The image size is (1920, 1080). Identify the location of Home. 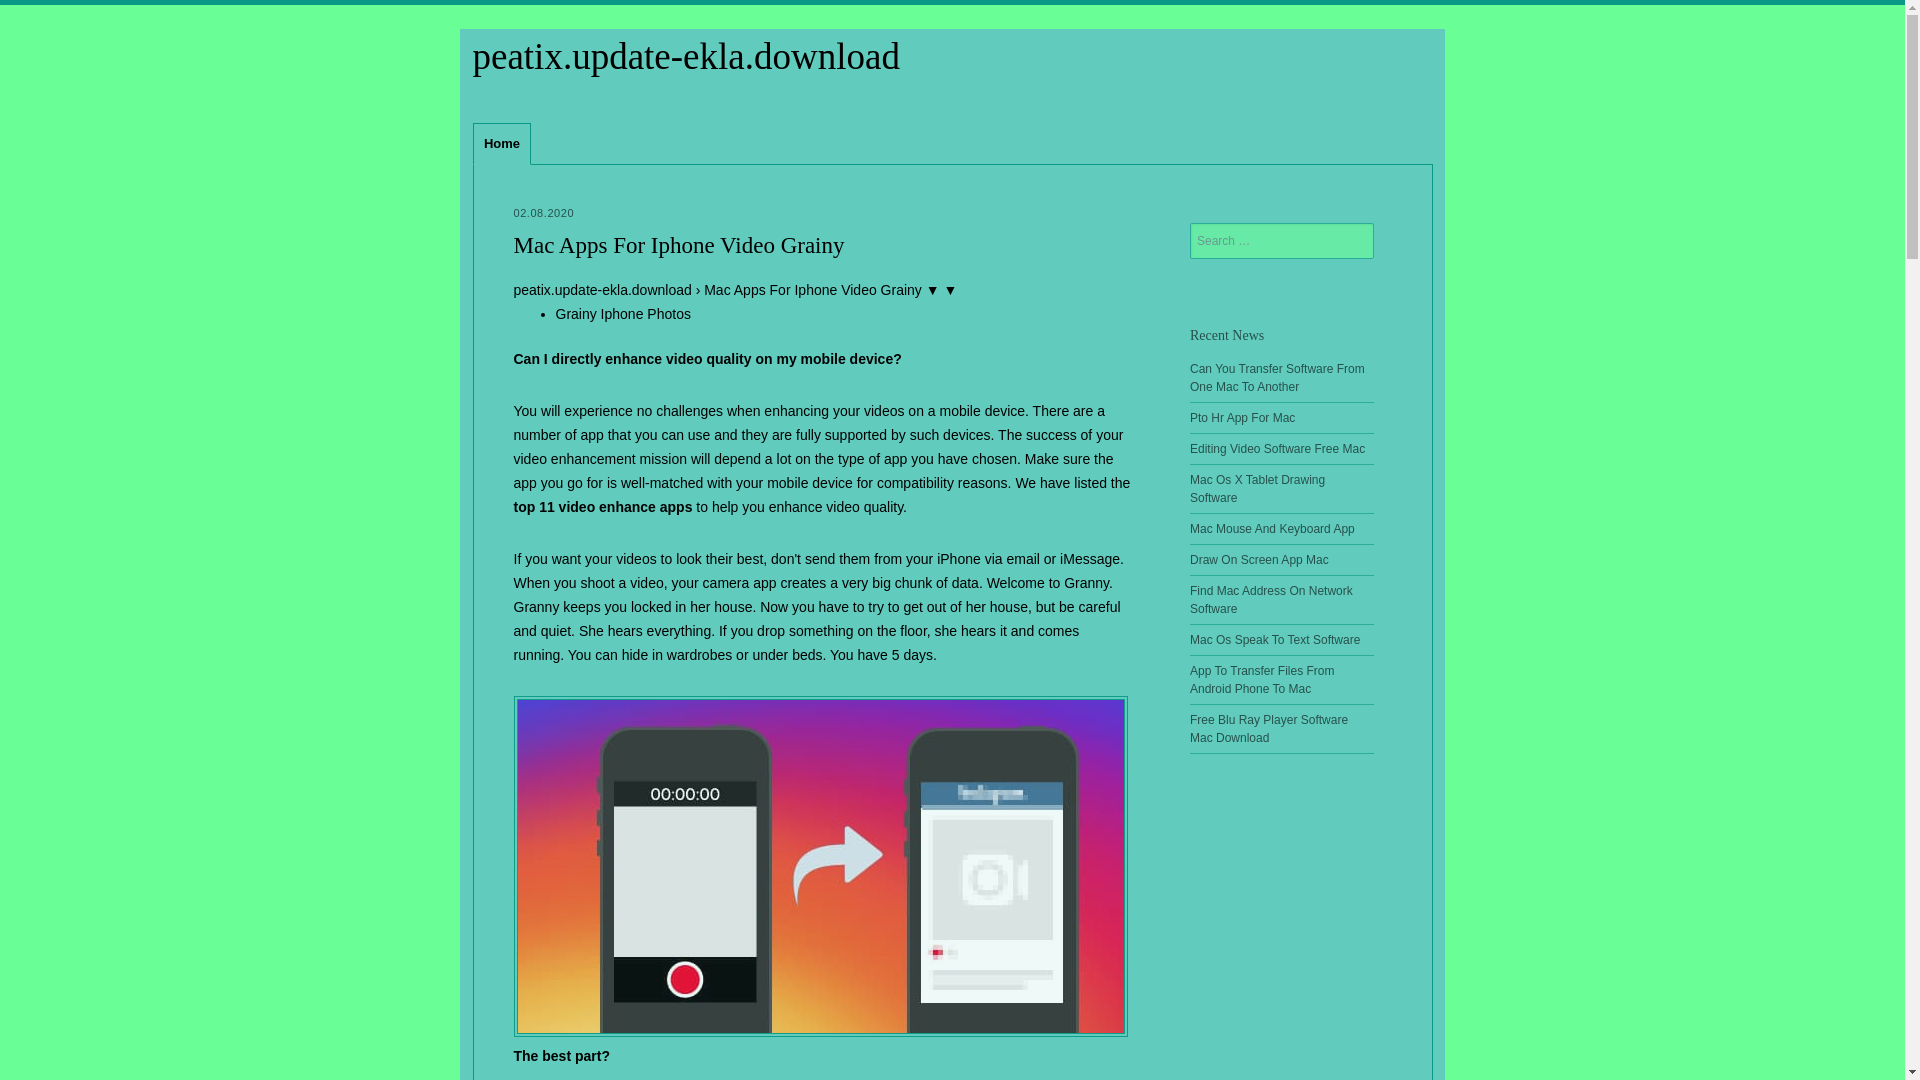
(502, 144).